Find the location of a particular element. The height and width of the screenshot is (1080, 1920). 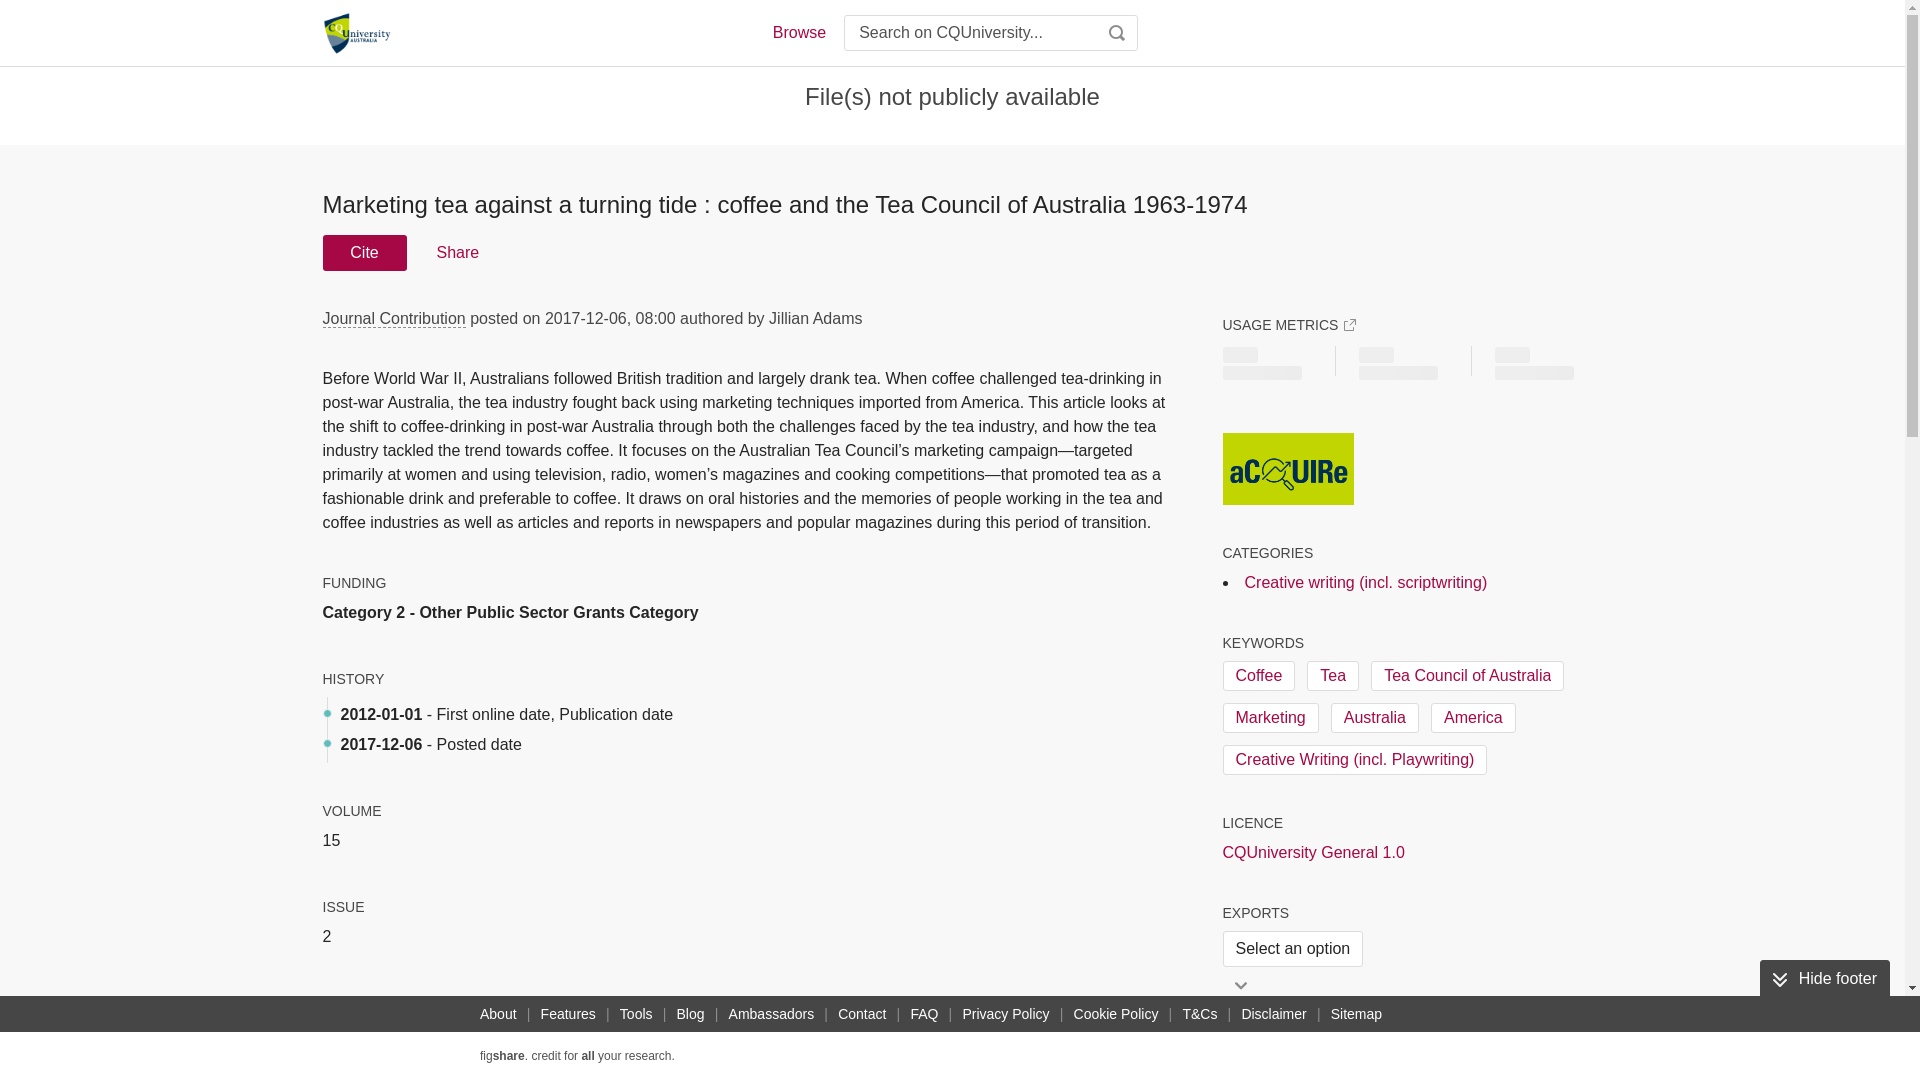

Cite is located at coordinates (364, 253).